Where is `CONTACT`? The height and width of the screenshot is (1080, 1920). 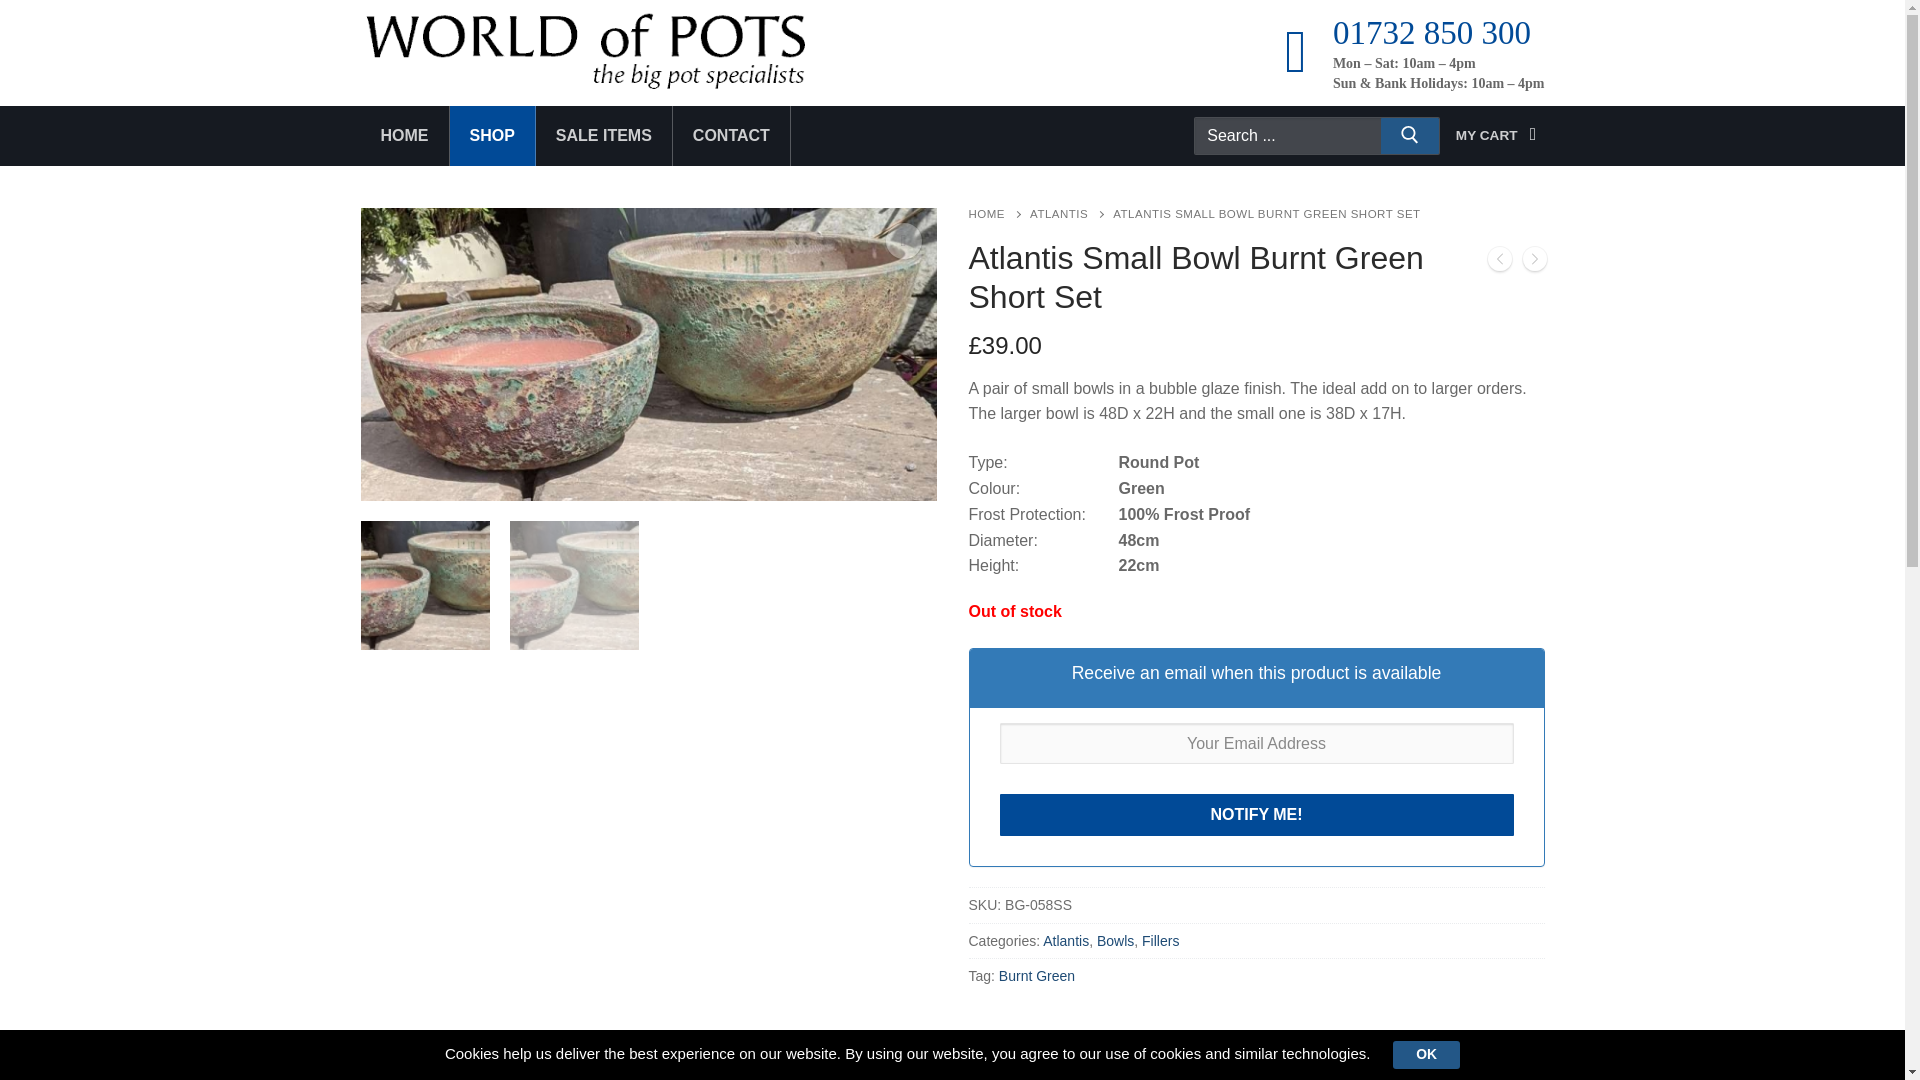 CONTACT is located at coordinates (732, 136).